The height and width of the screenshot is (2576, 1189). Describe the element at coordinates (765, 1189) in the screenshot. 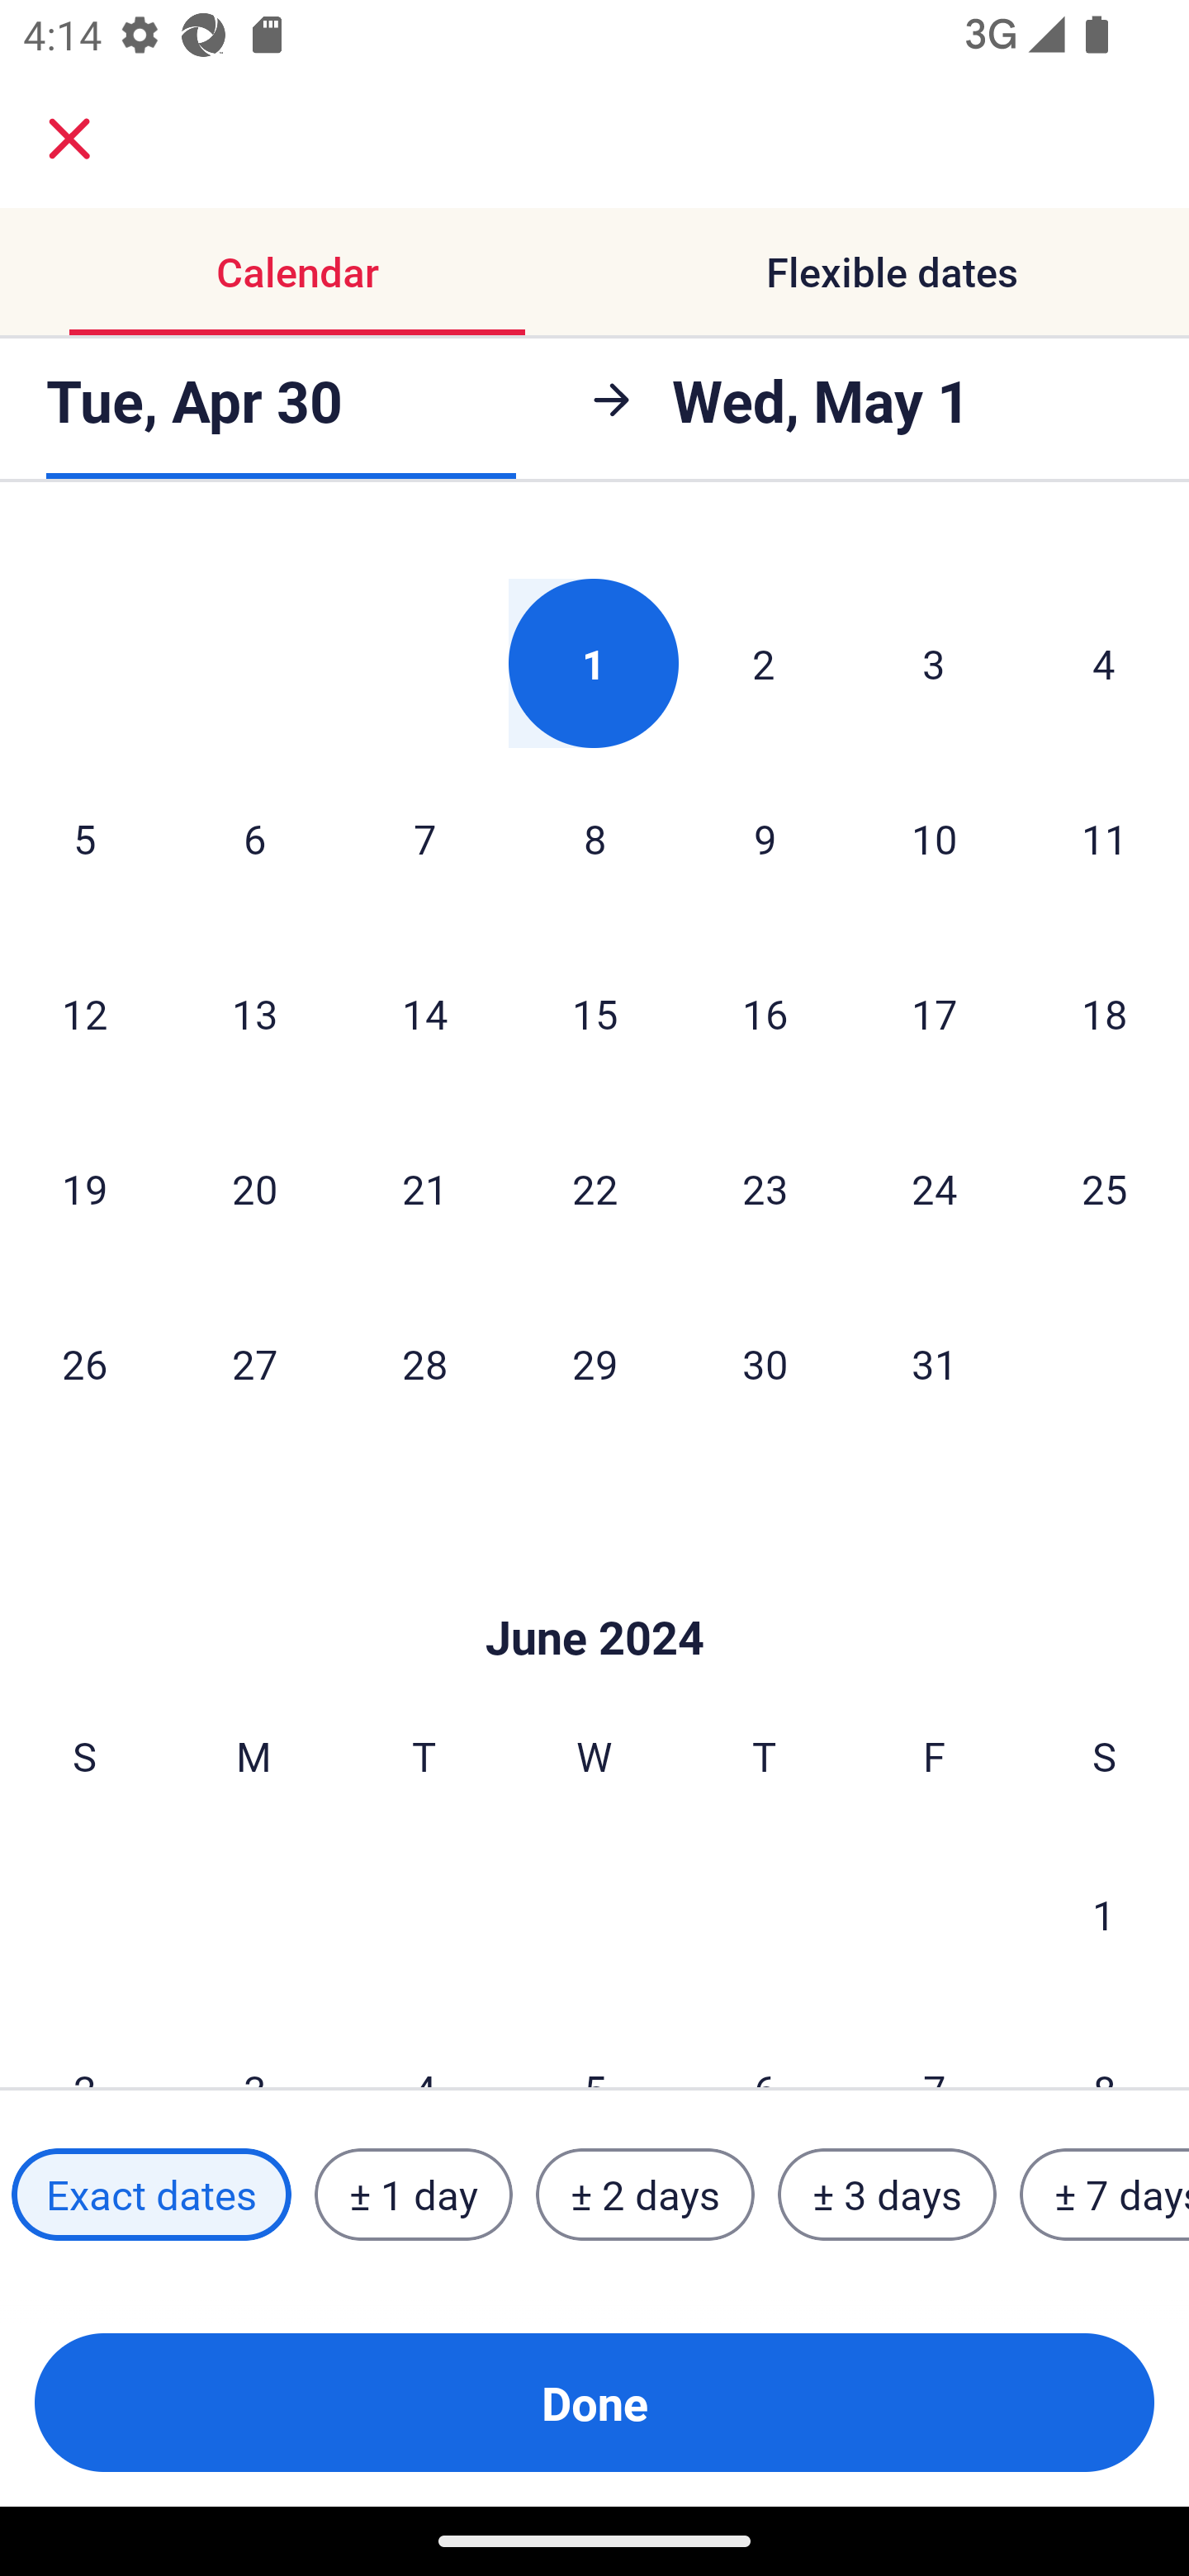

I see `23 Thursday, May 23, 2024` at that location.